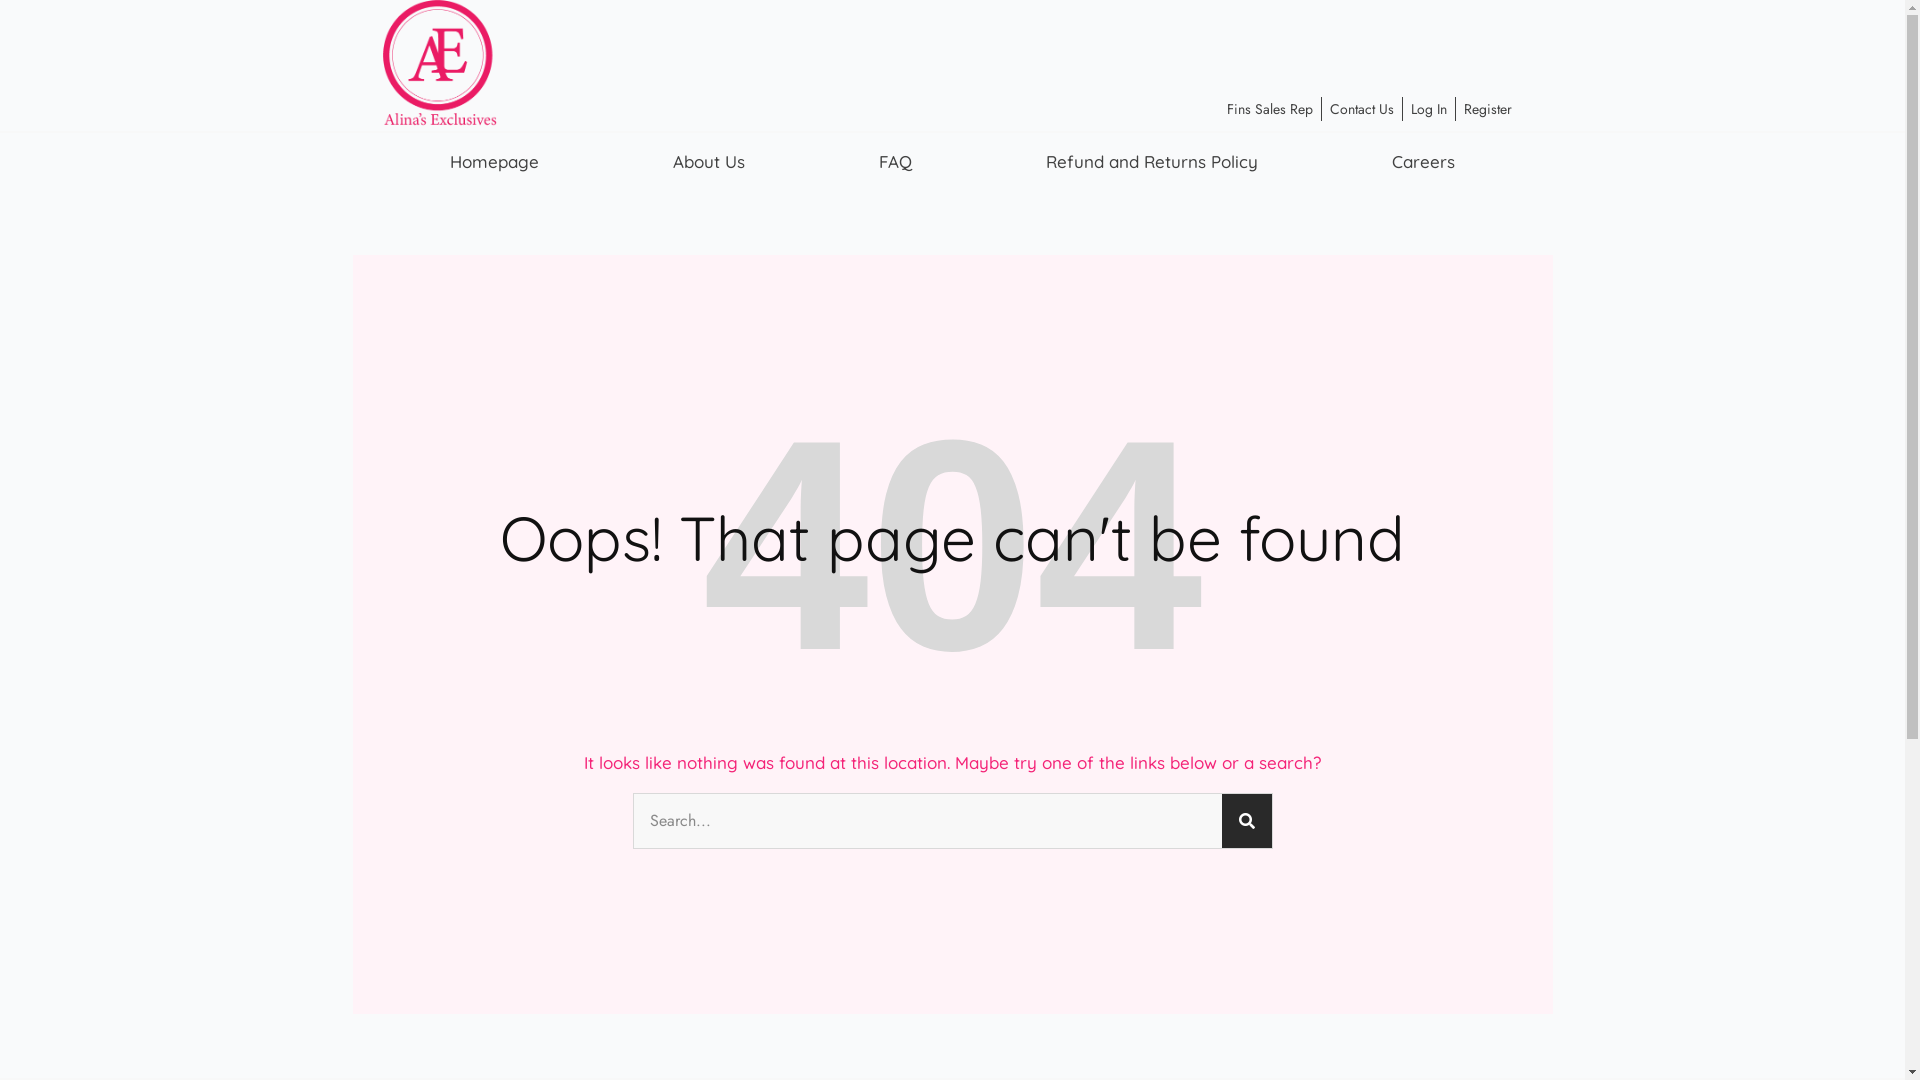  Describe the element at coordinates (1488, 109) in the screenshot. I see `Register` at that location.